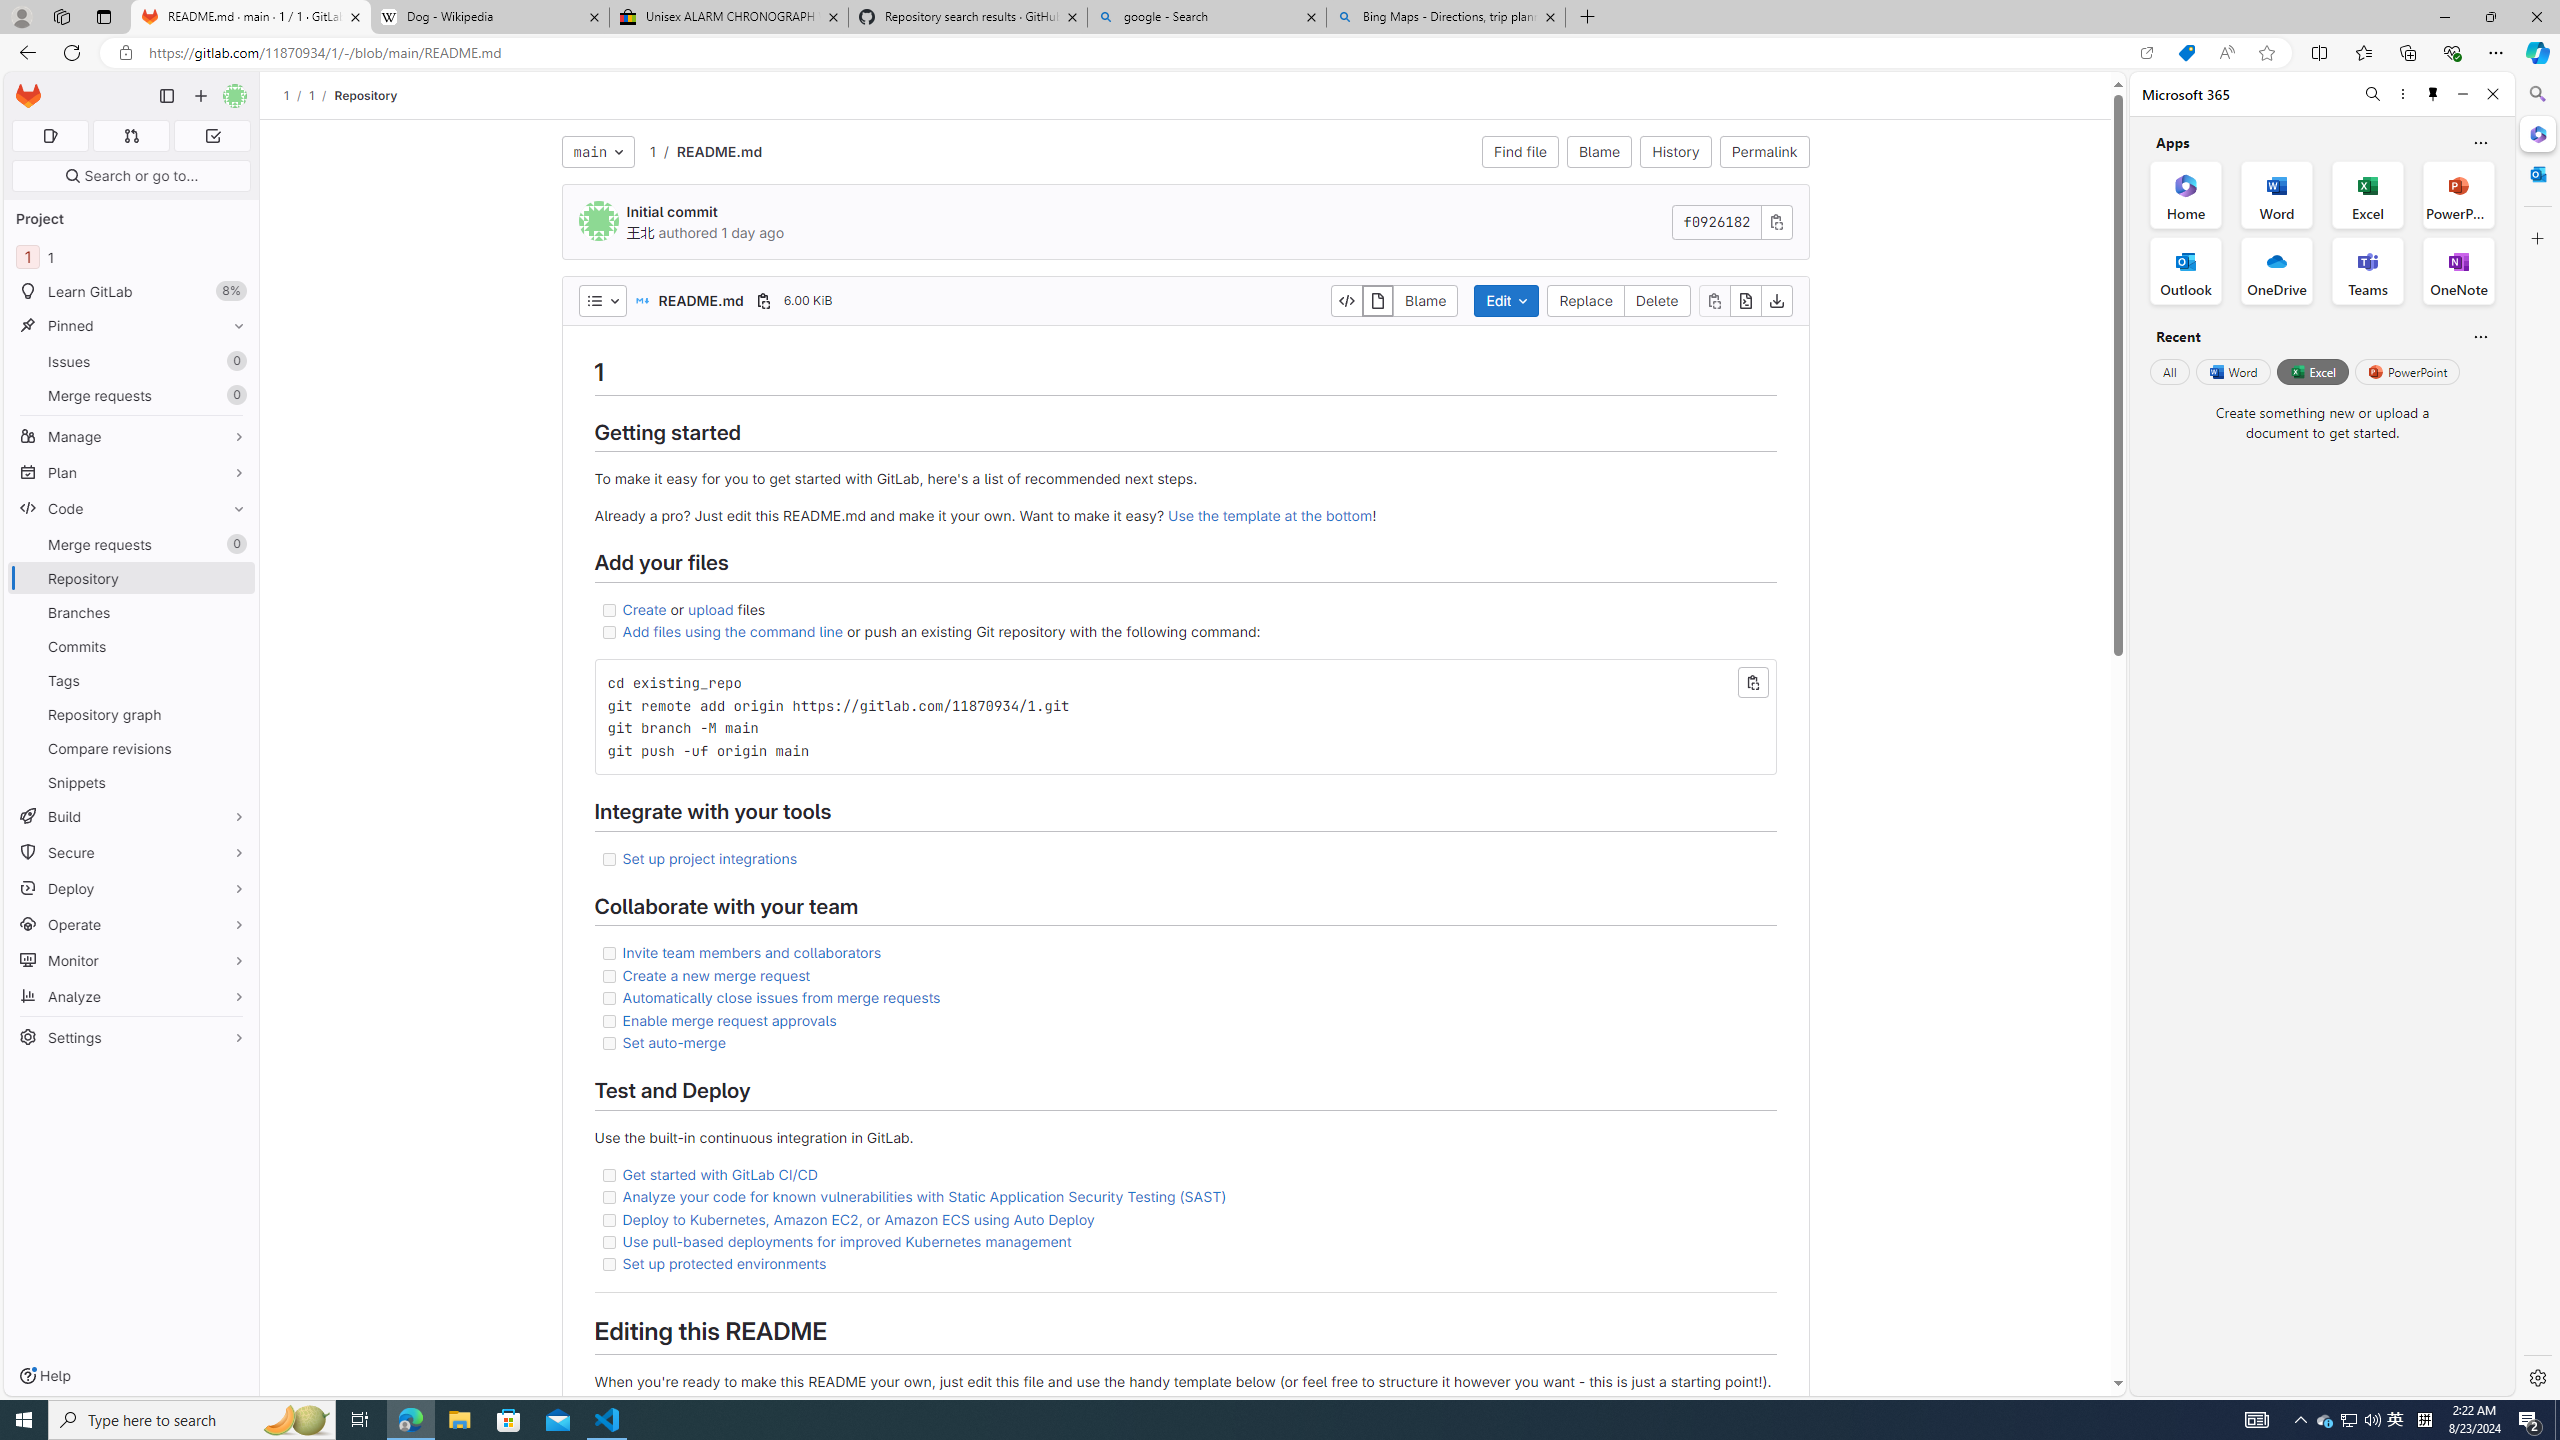 Image resolution: width=2560 pixels, height=1440 pixels. Describe the element at coordinates (132, 816) in the screenshot. I see `Build` at that location.